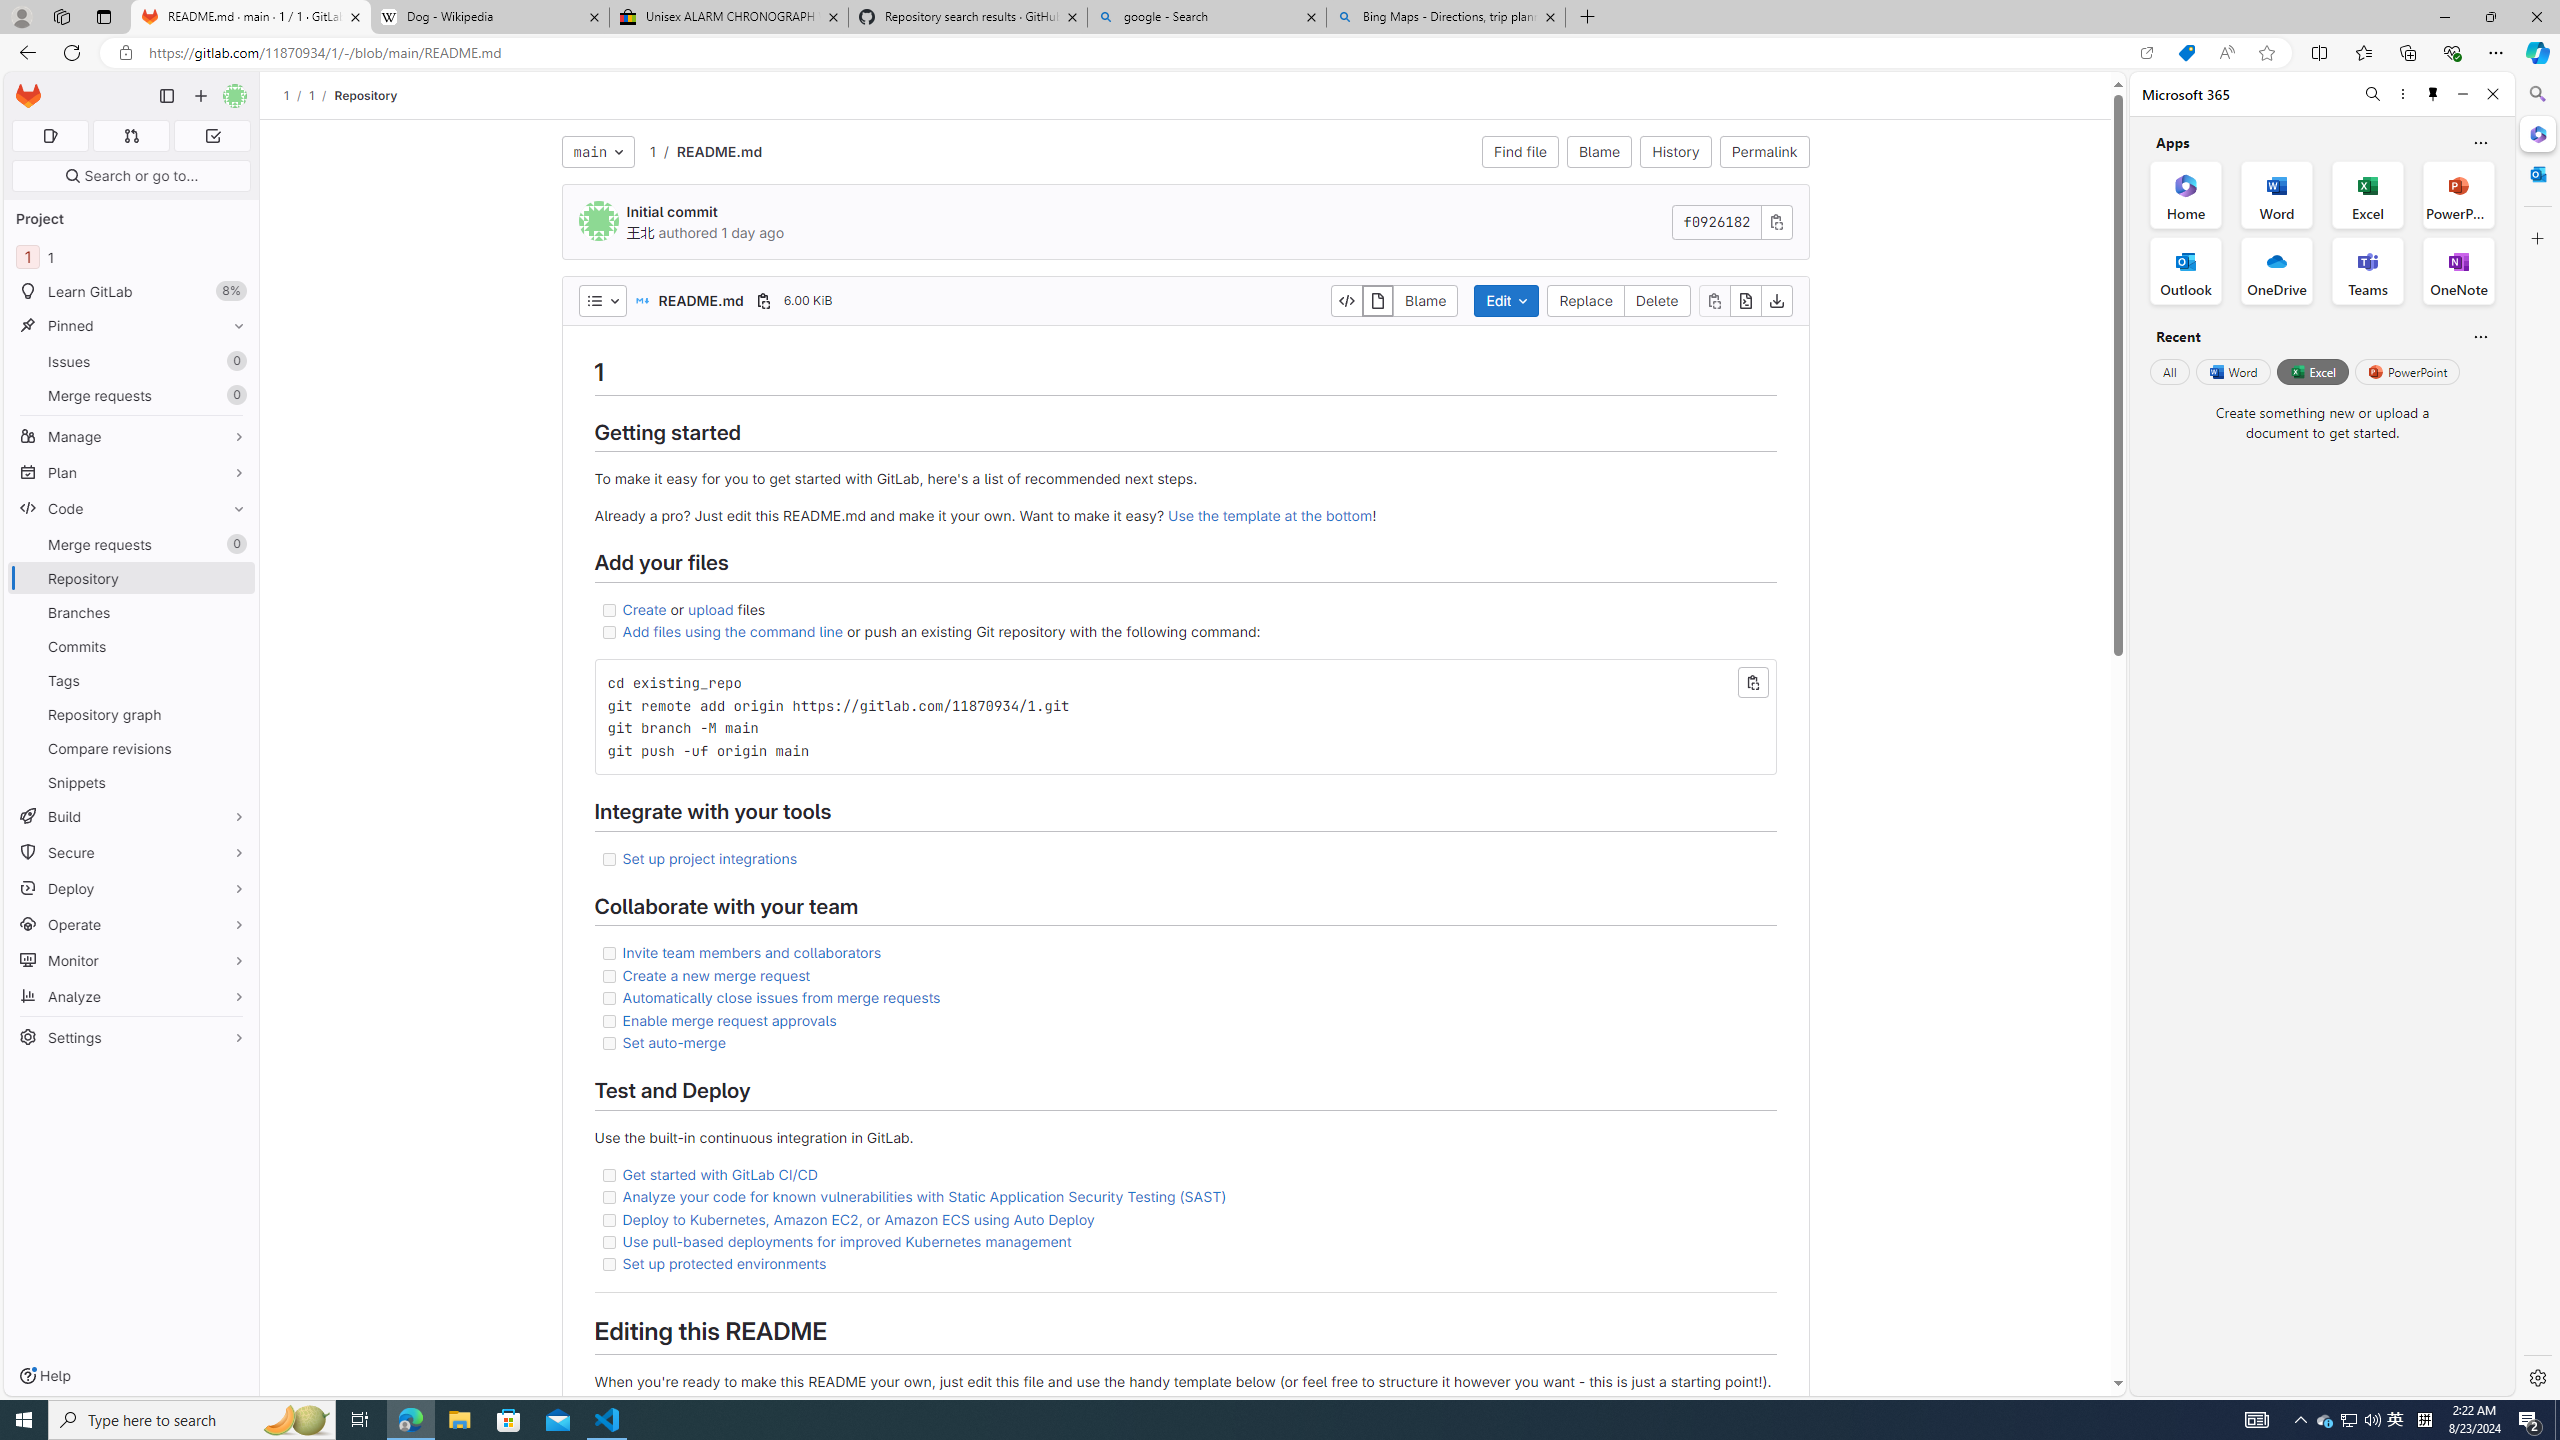 Image resolution: width=2560 pixels, height=1440 pixels. Describe the element at coordinates (132, 816) in the screenshot. I see `Build` at that location.